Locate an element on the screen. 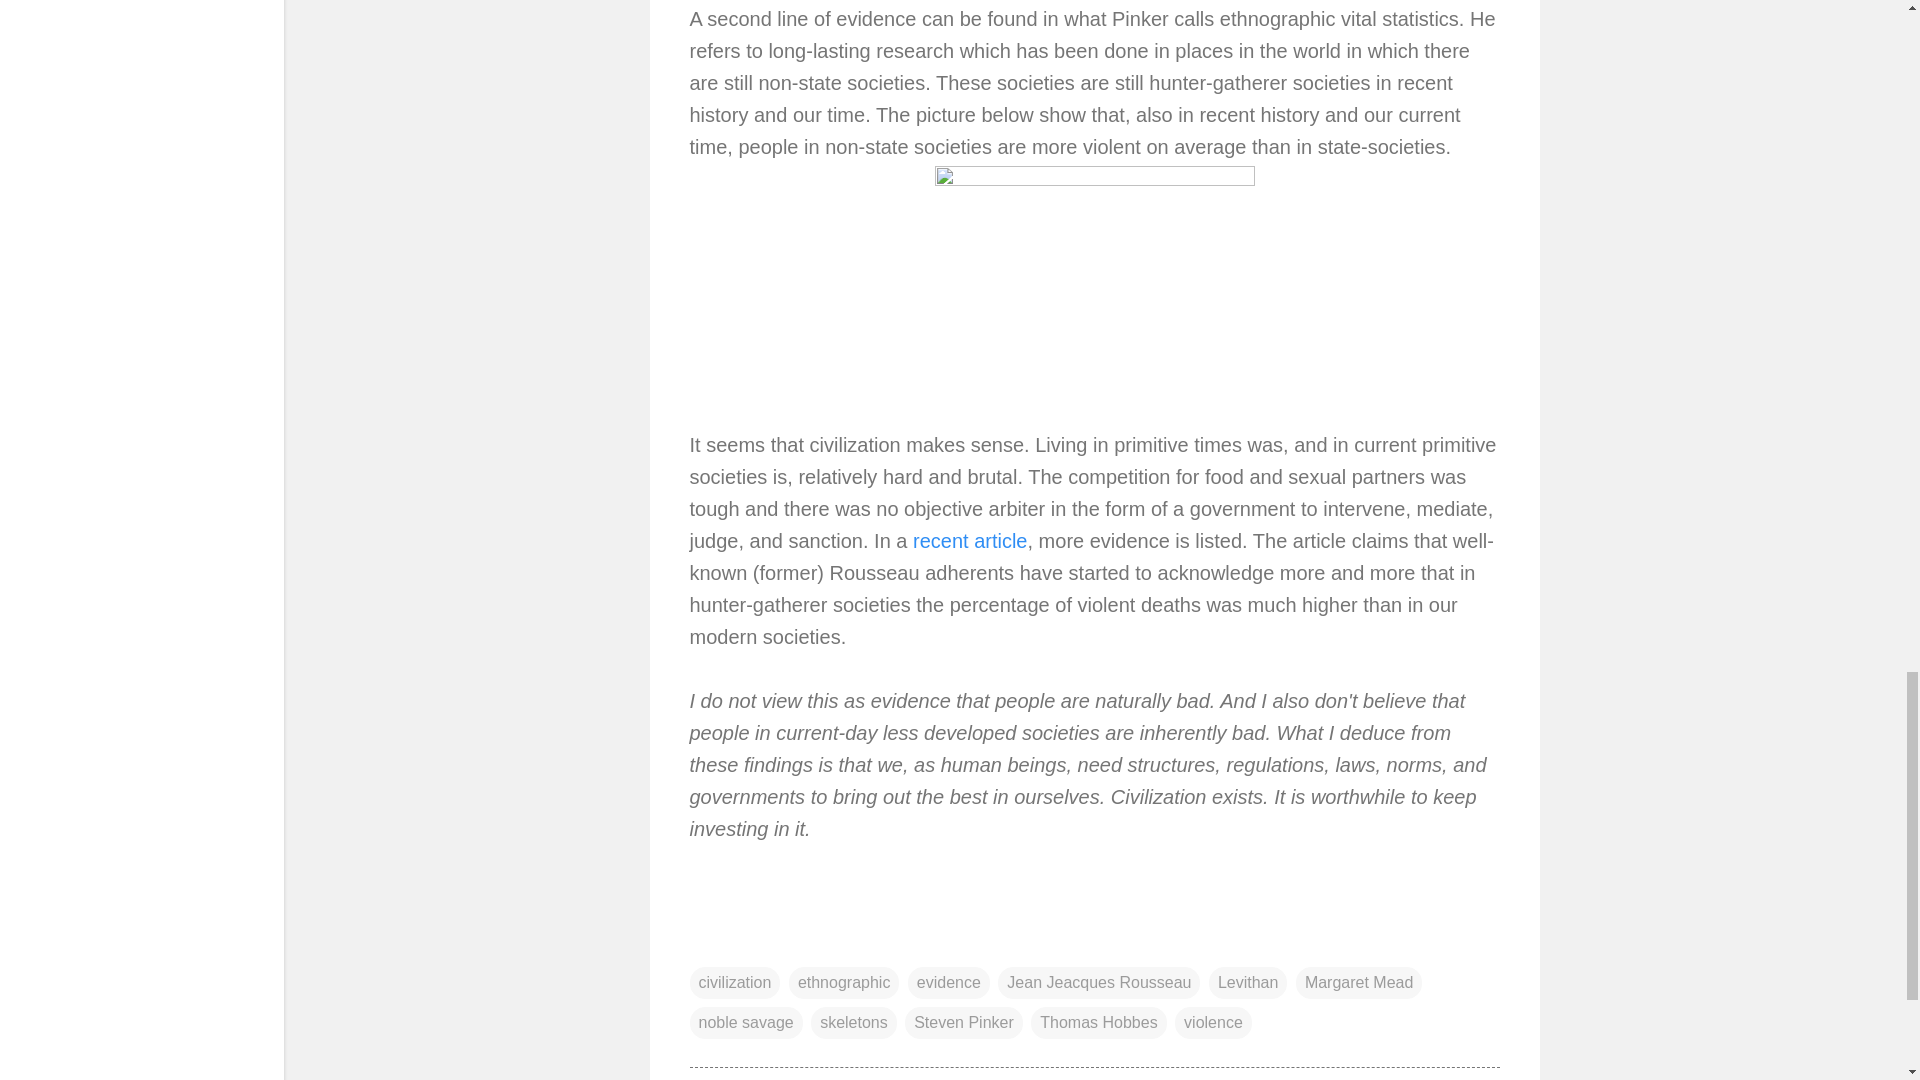 The height and width of the screenshot is (1080, 1920). recent article is located at coordinates (970, 540).